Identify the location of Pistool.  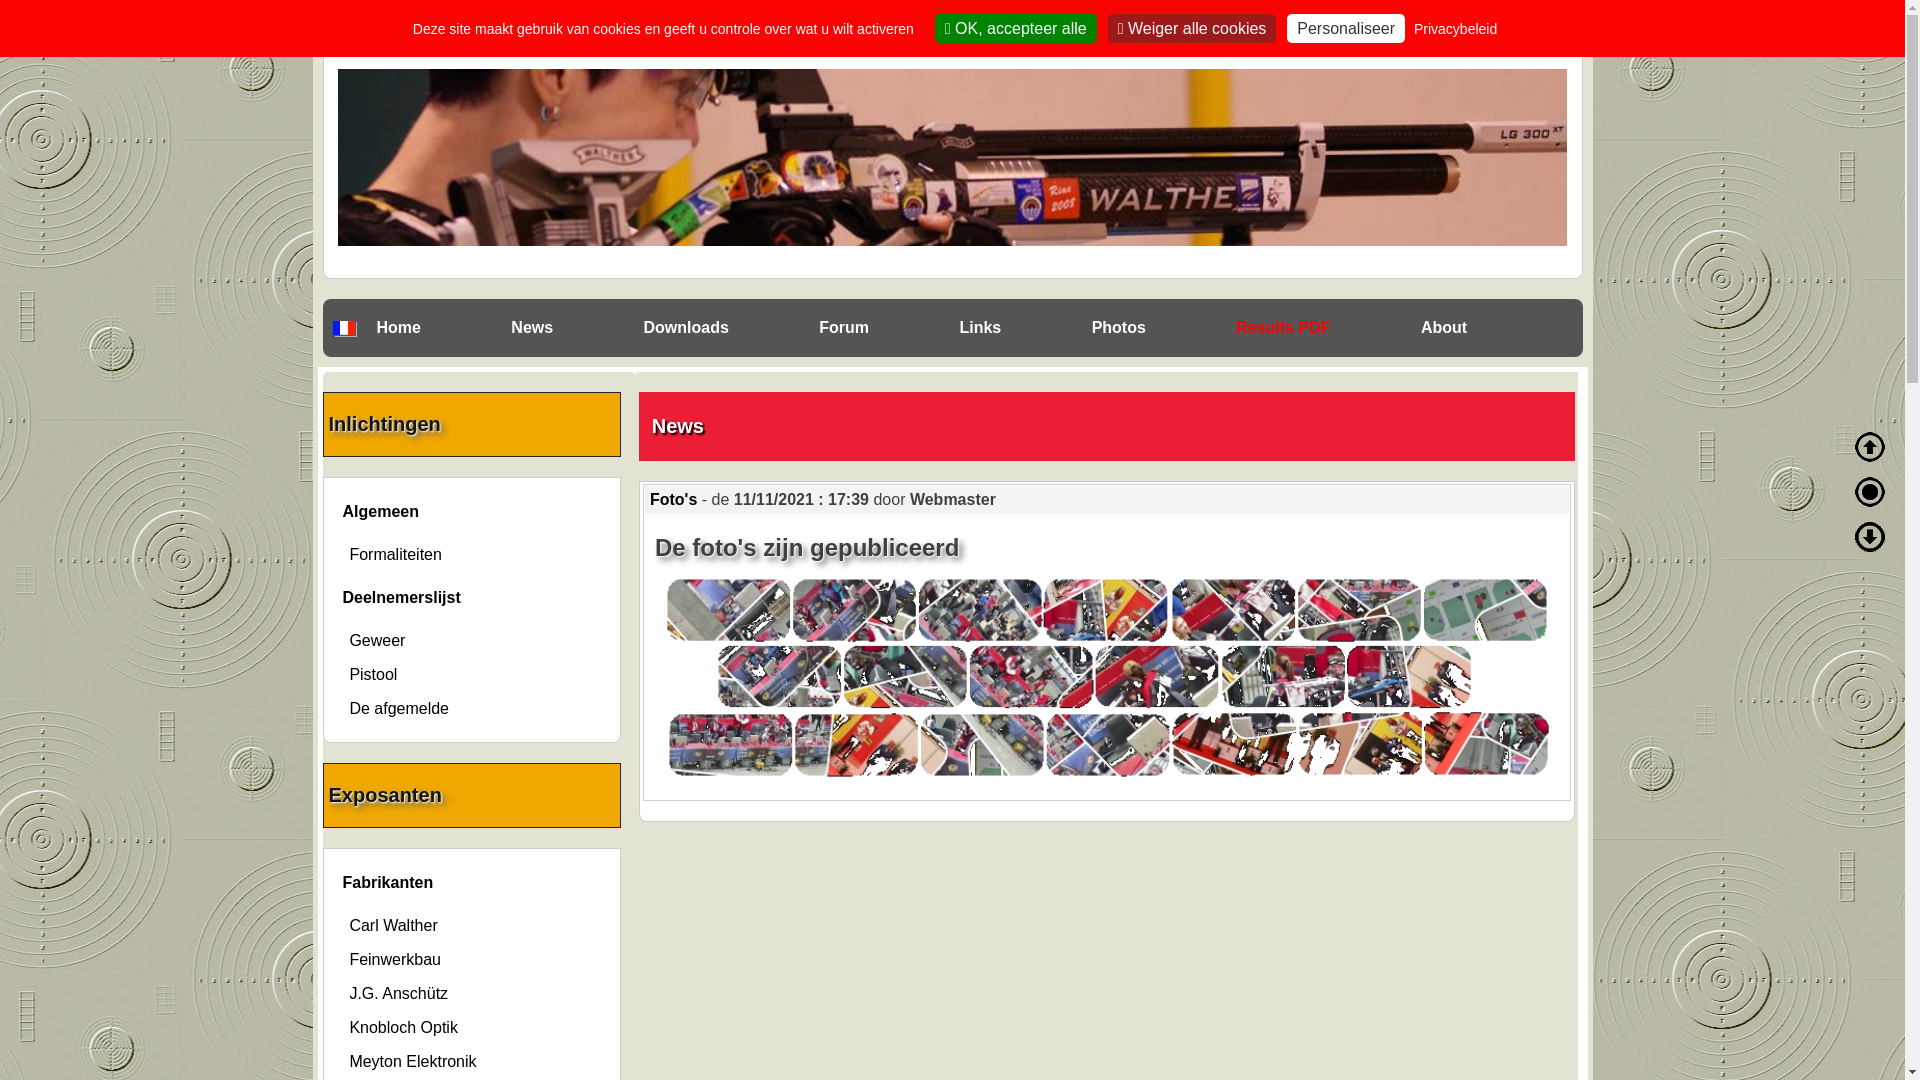
(373, 674).